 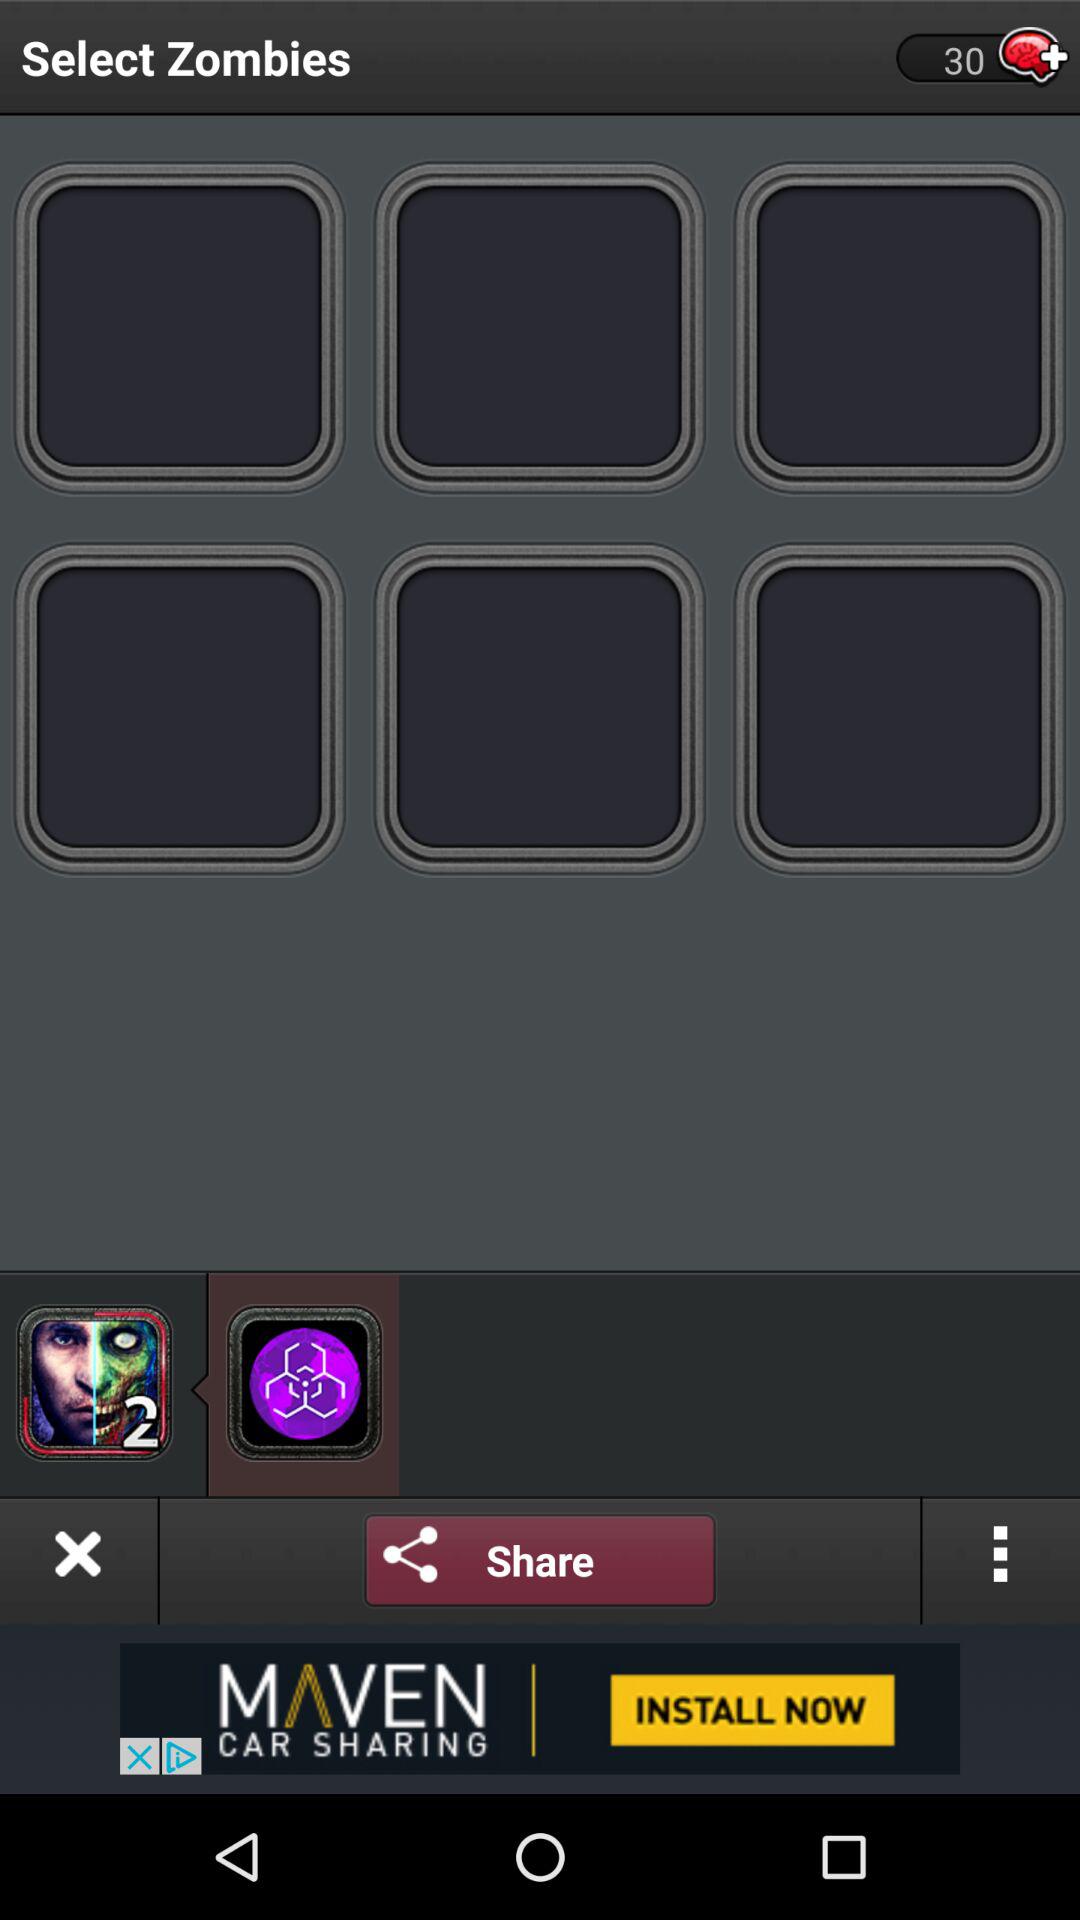 What do you see at coordinates (94, 1382) in the screenshot?
I see `select character` at bounding box center [94, 1382].